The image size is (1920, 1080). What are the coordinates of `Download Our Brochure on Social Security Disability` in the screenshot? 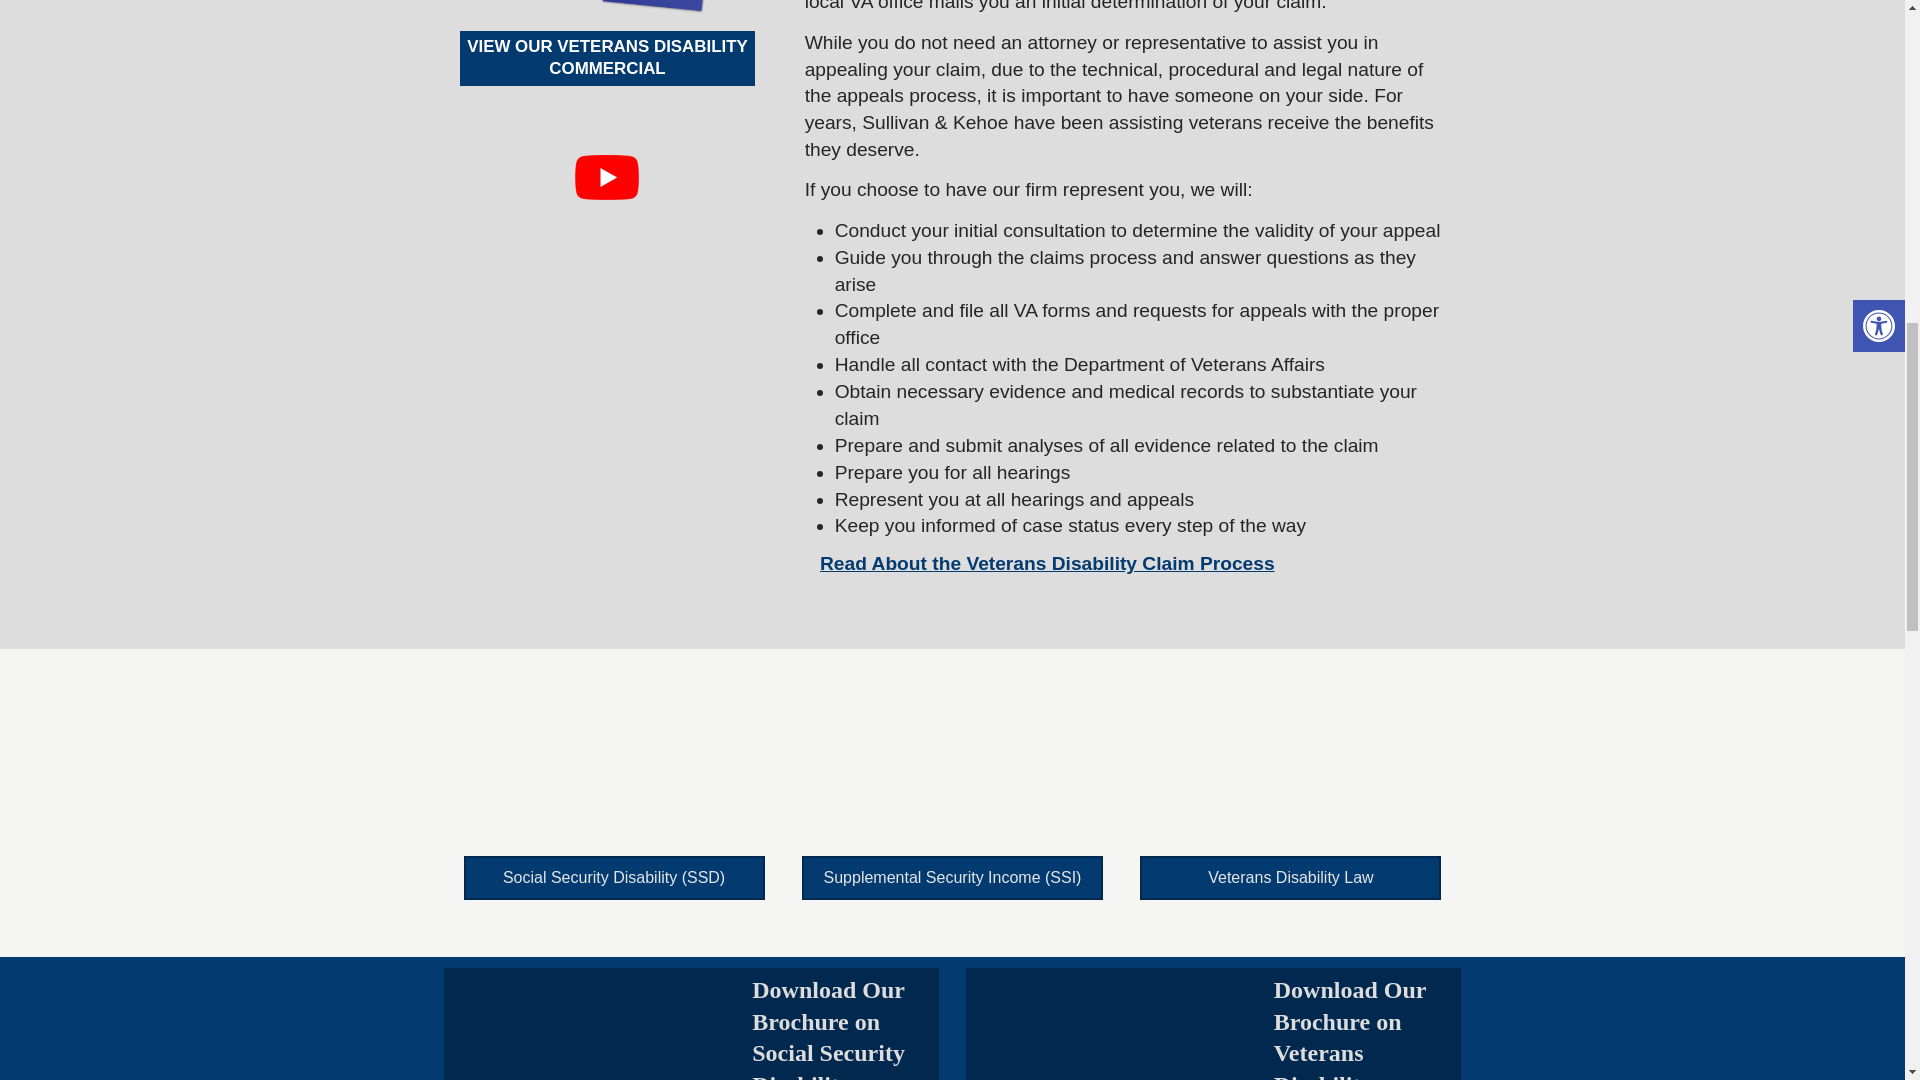 It's located at (598, 1024).